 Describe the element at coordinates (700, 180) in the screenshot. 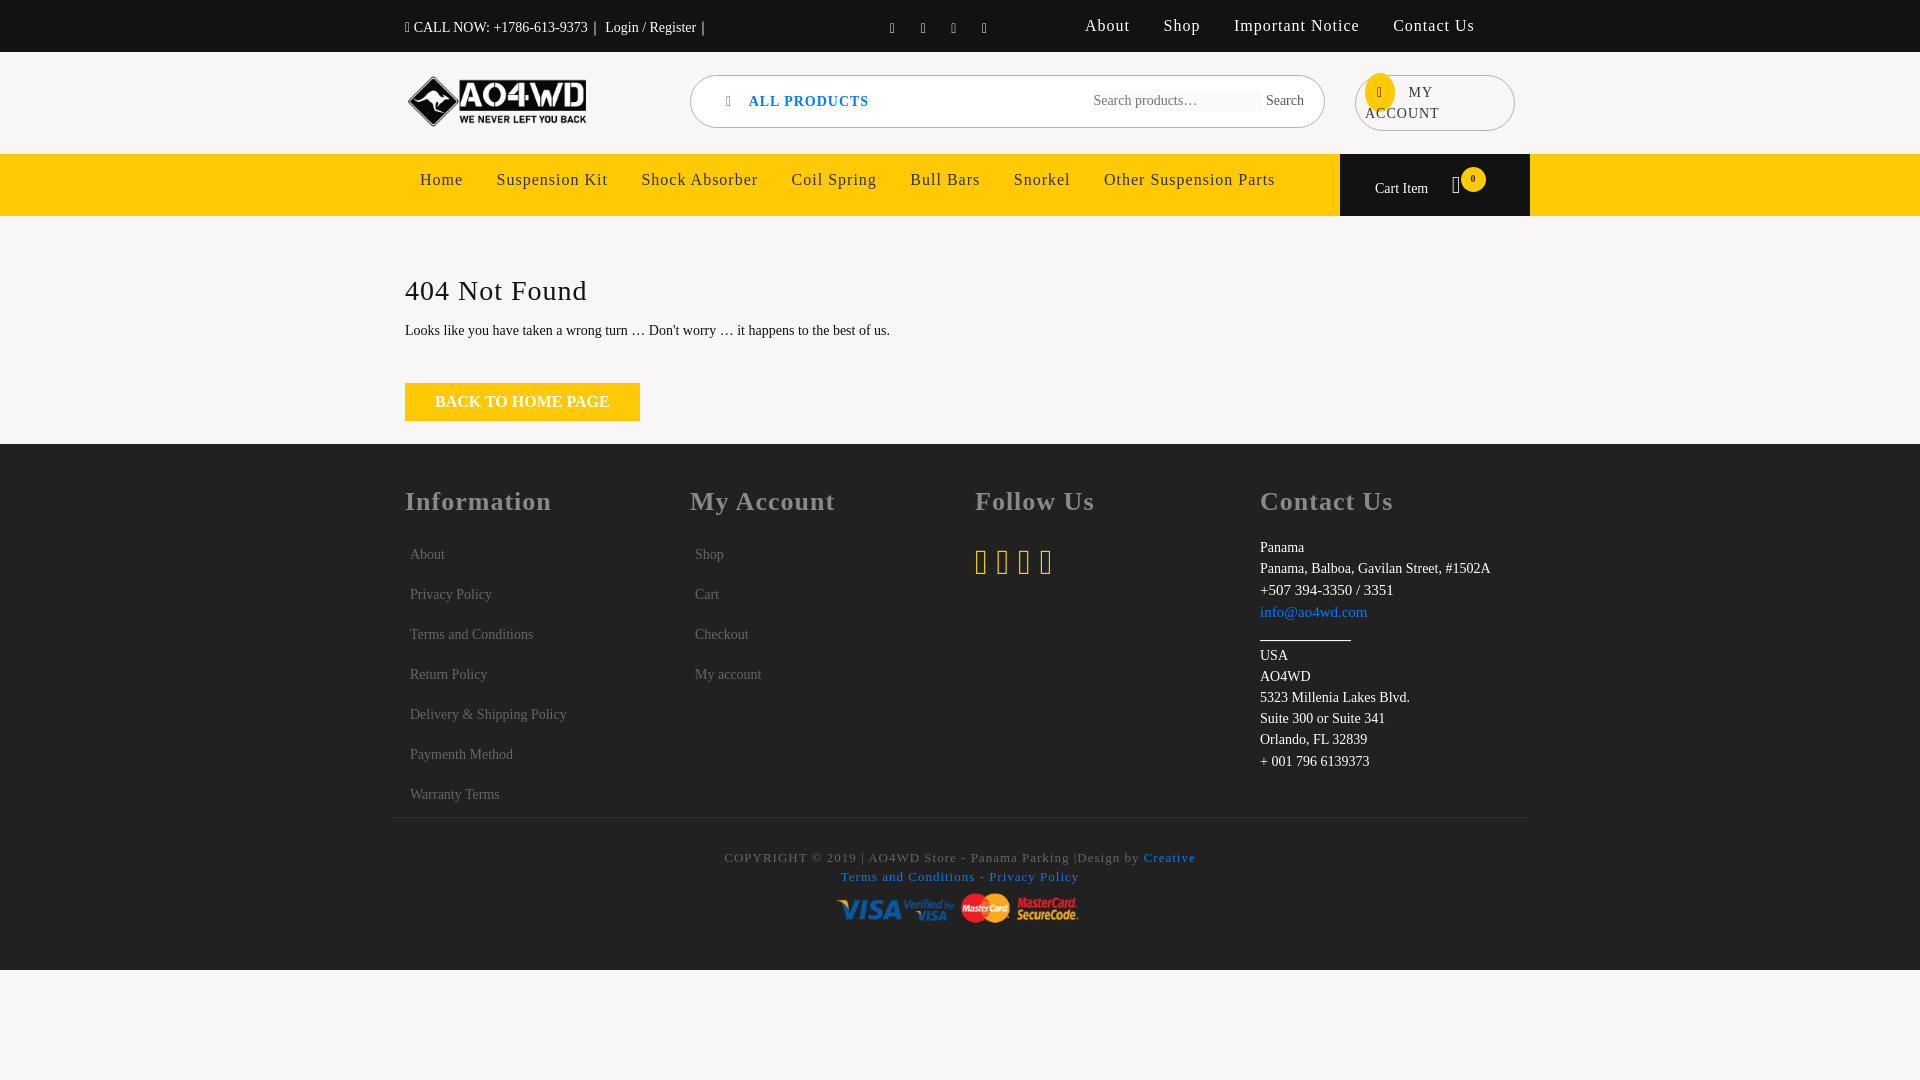

I see `Shock Absorber` at that location.